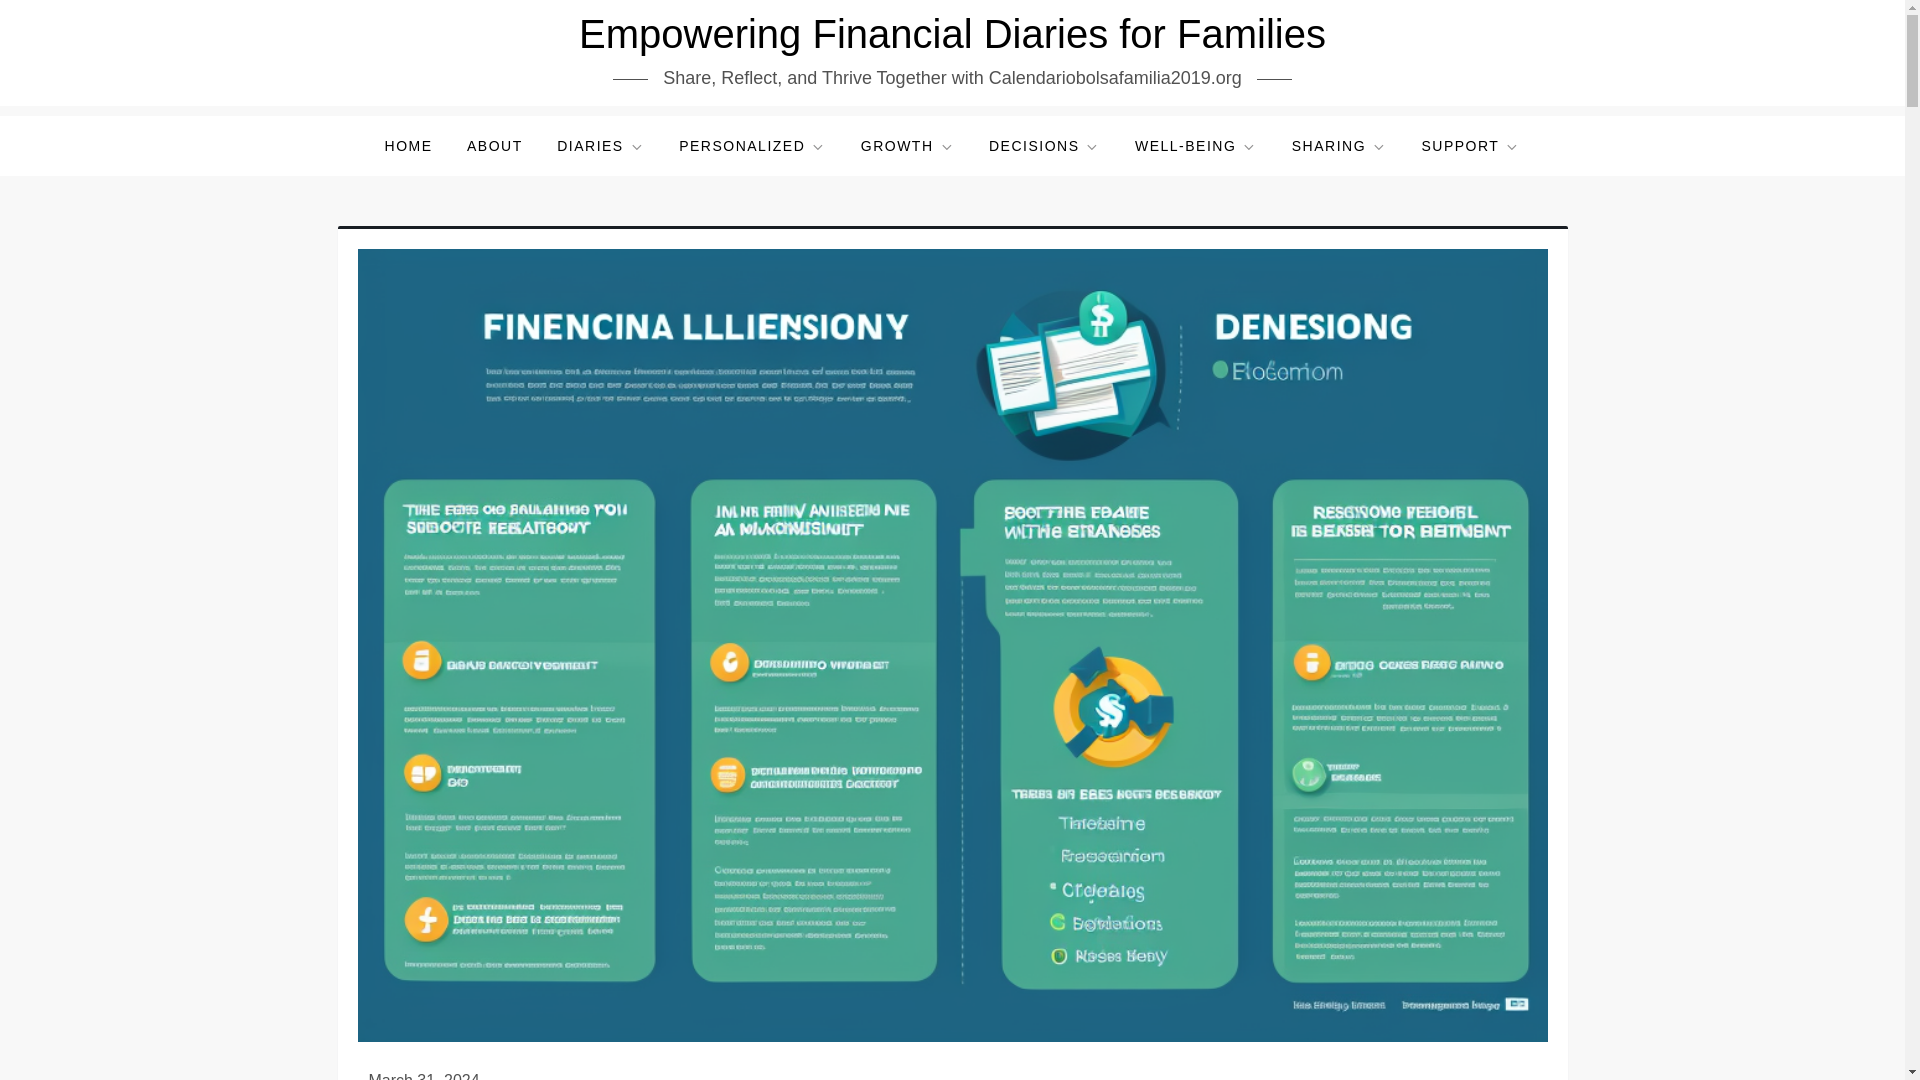 This screenshot has width=1920, height=1080. What do you see at coordinates (908, 146) in the screenshot?
I see `GROWTH` at bounding box center [908, 146].